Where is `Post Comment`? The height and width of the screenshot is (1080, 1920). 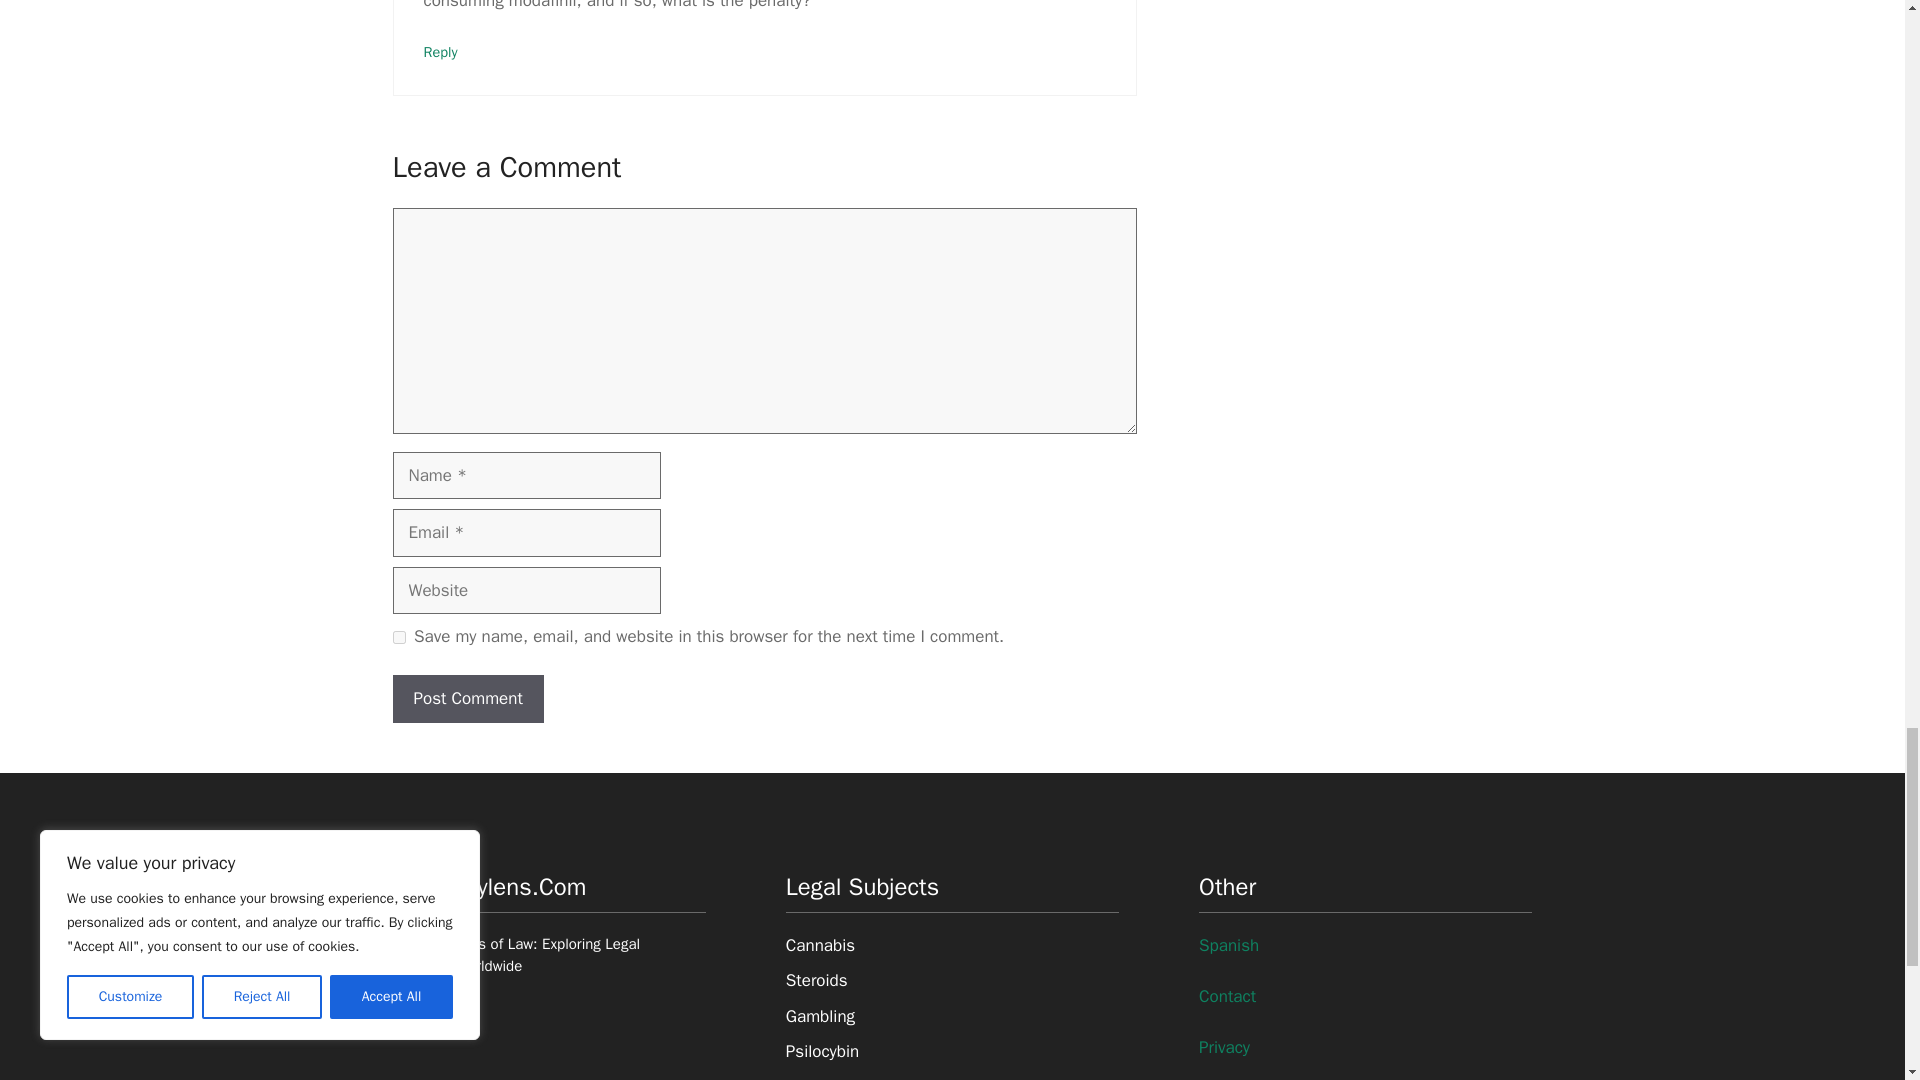 Post Comment is located at coordinates (467, 698).